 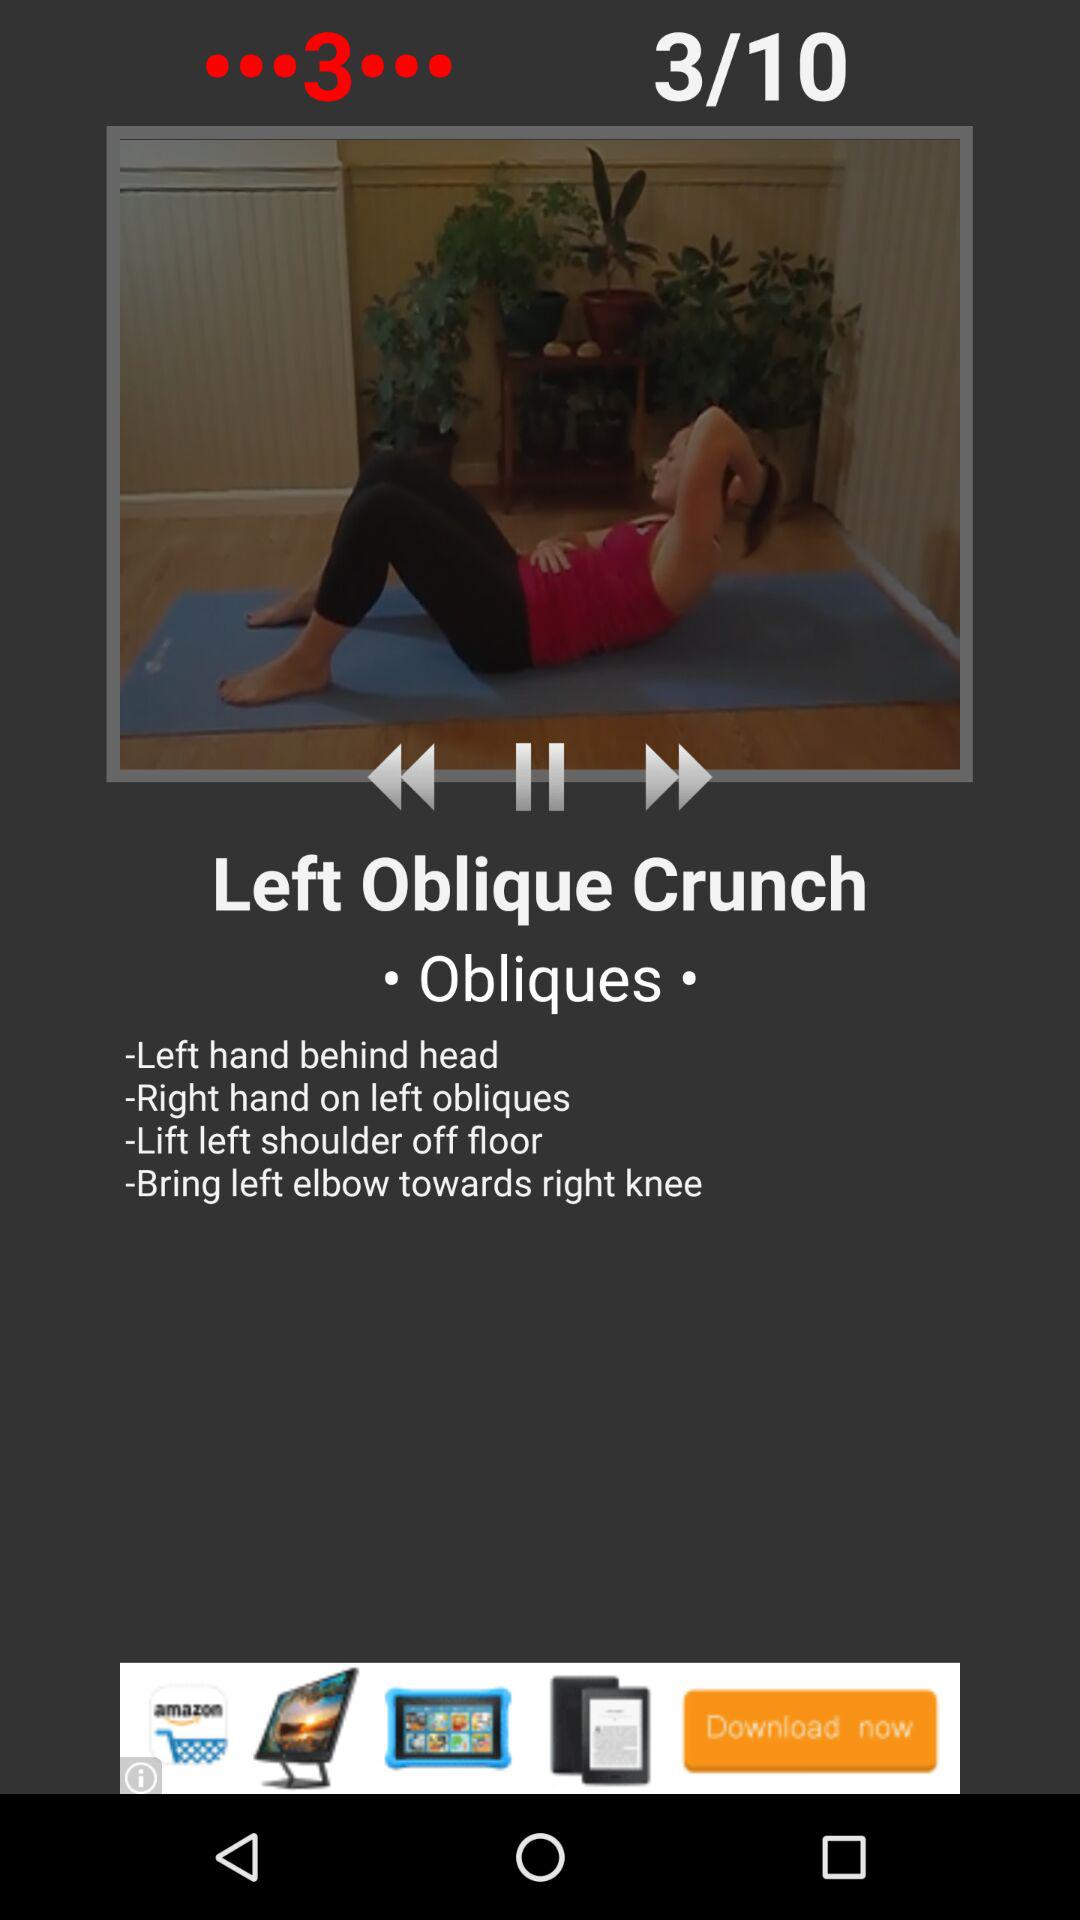 I want to click on fast forward, so click(x=670, y=776).